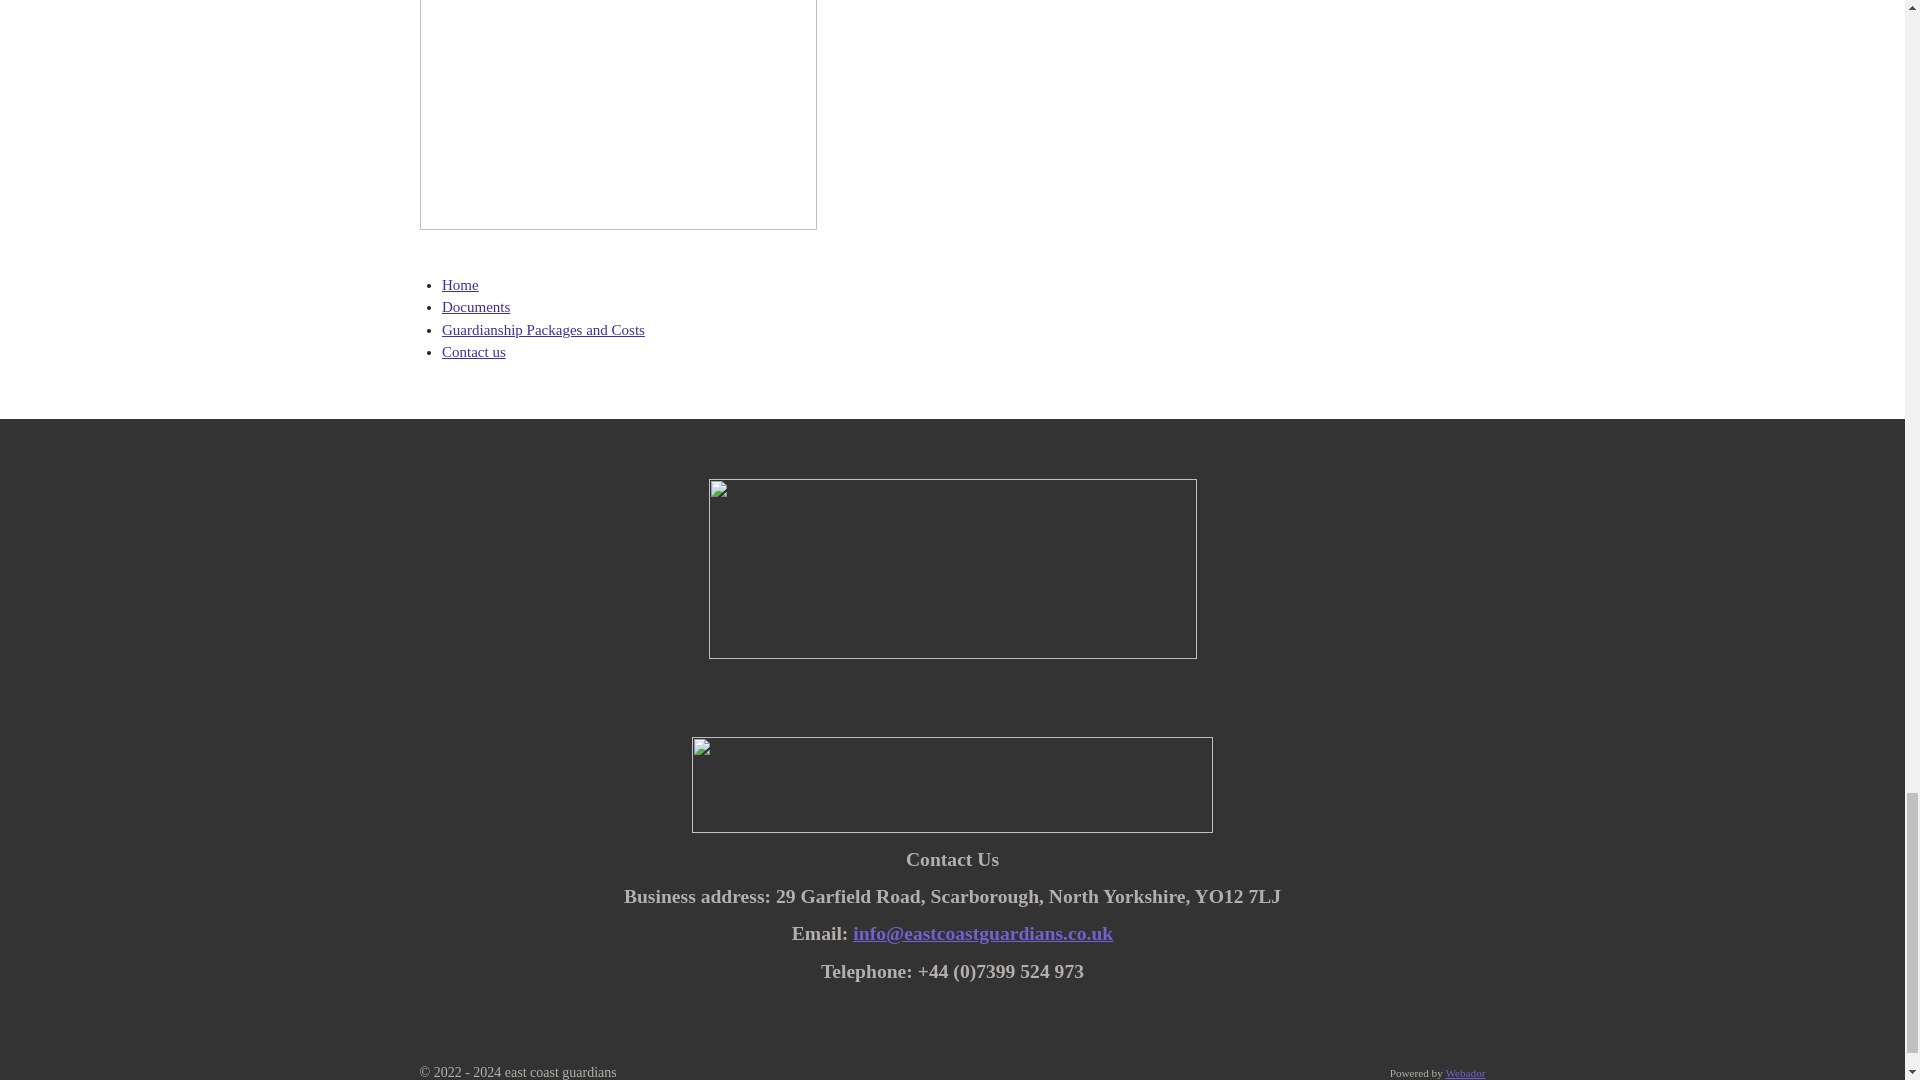 This screenshot has height=1080, width=1920. Describe the element at coordinates (543, 330) in the screenshot. I see `Guardianship Packages and Costs` at that location.